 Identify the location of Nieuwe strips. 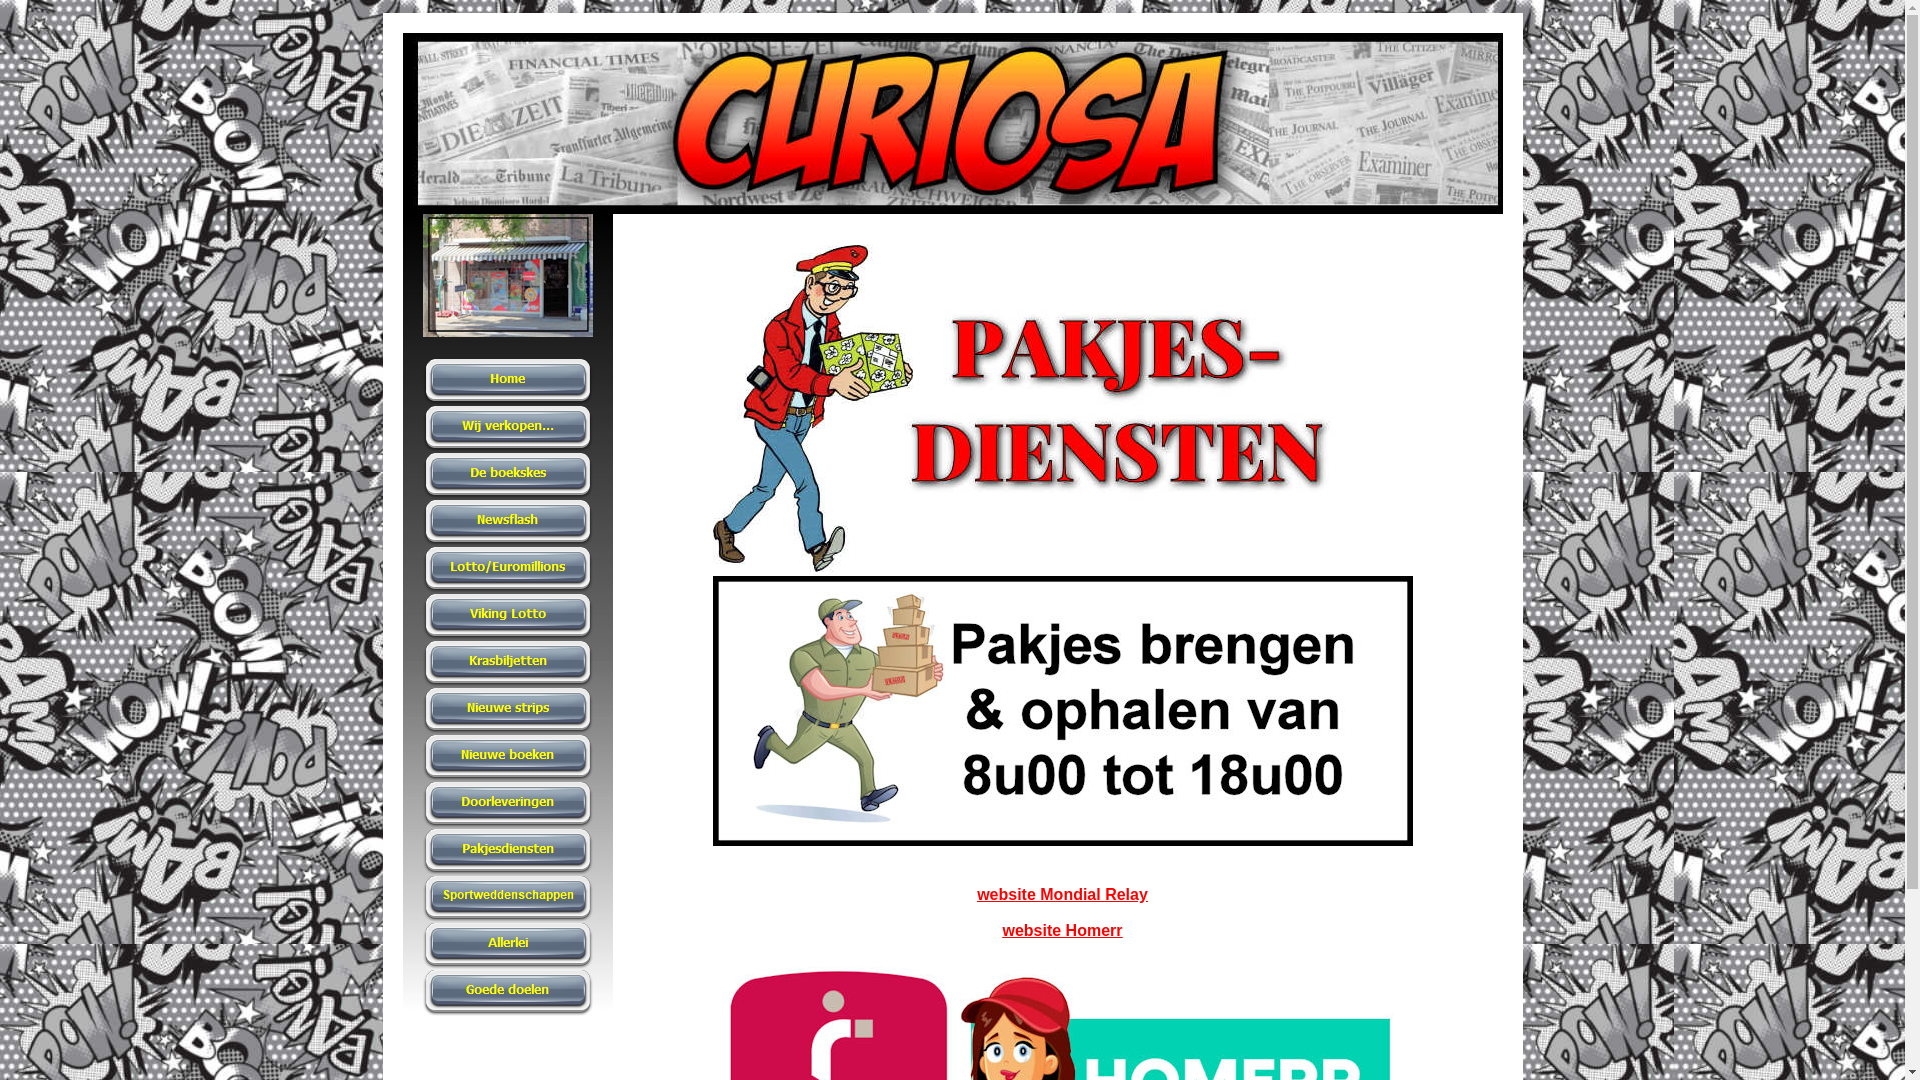
(507, 711).